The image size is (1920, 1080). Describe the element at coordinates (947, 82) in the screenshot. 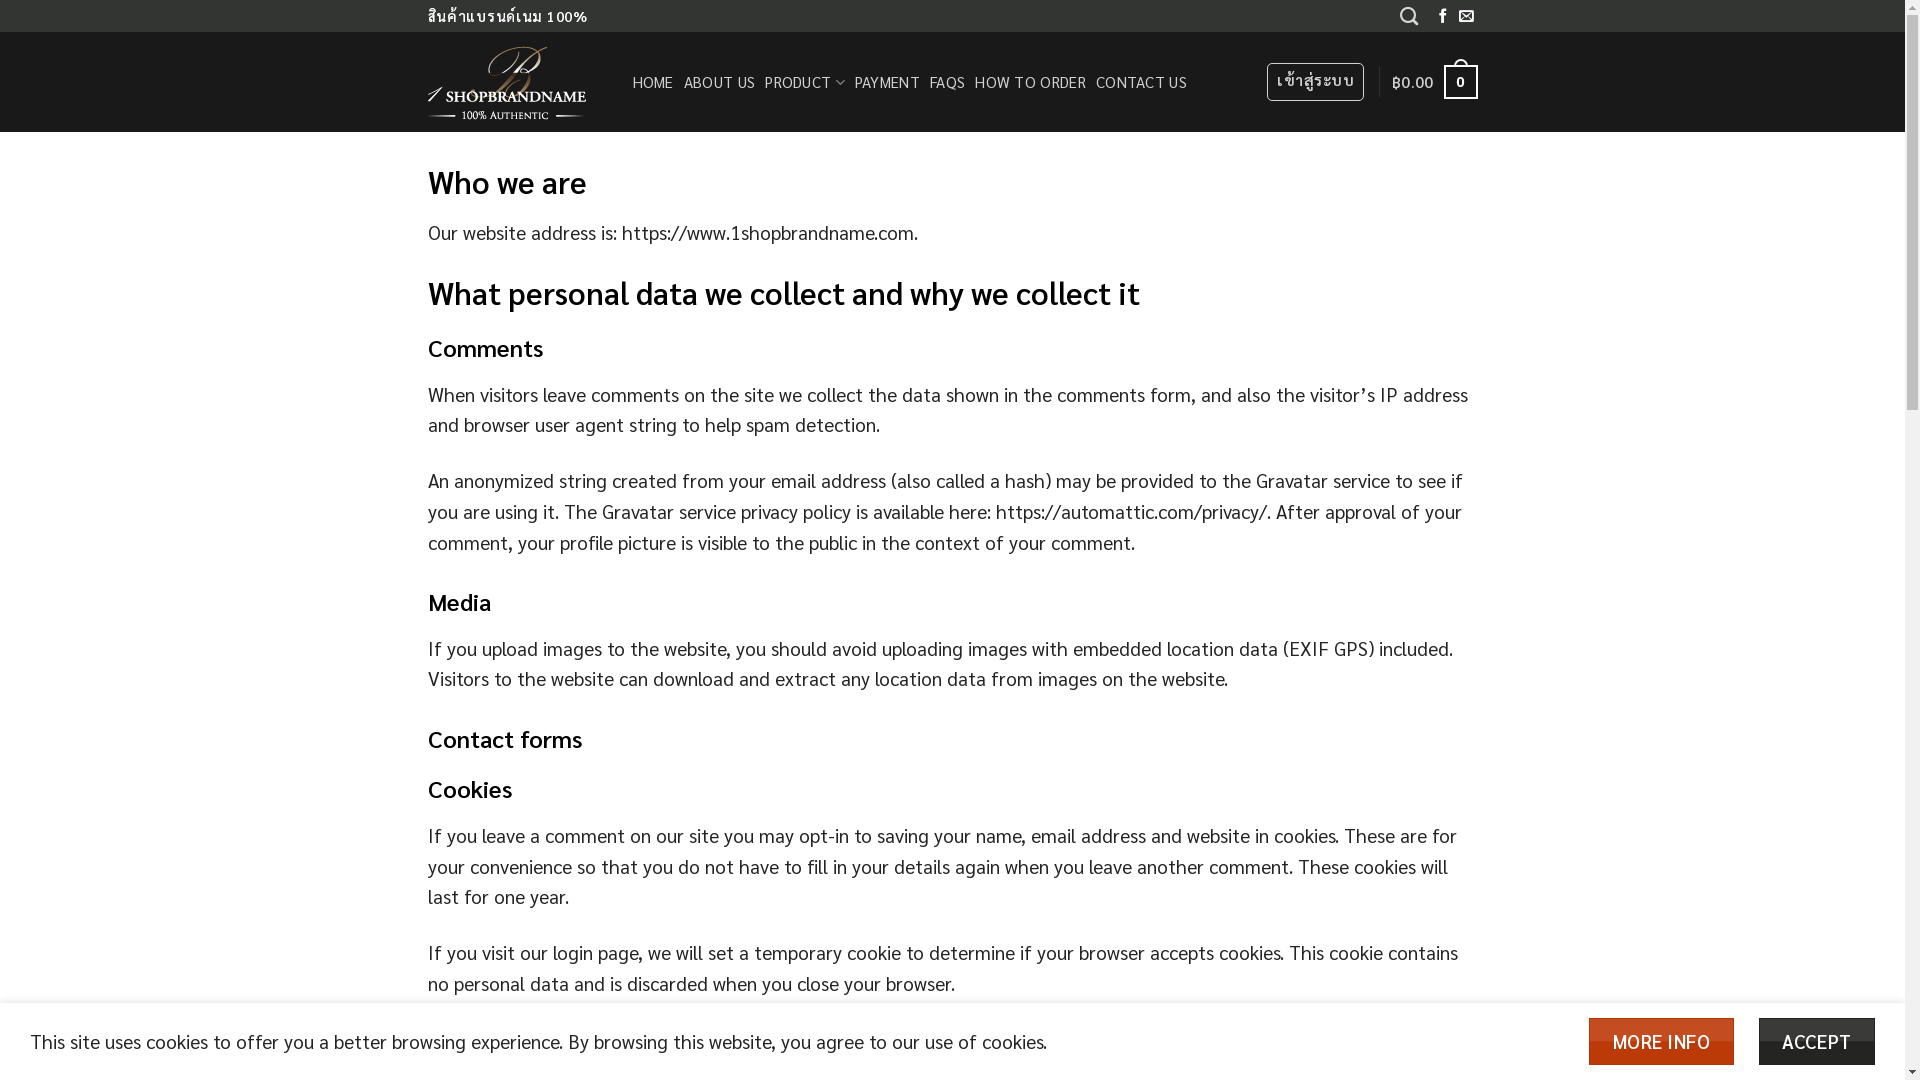

I see `FAQS` at that location.